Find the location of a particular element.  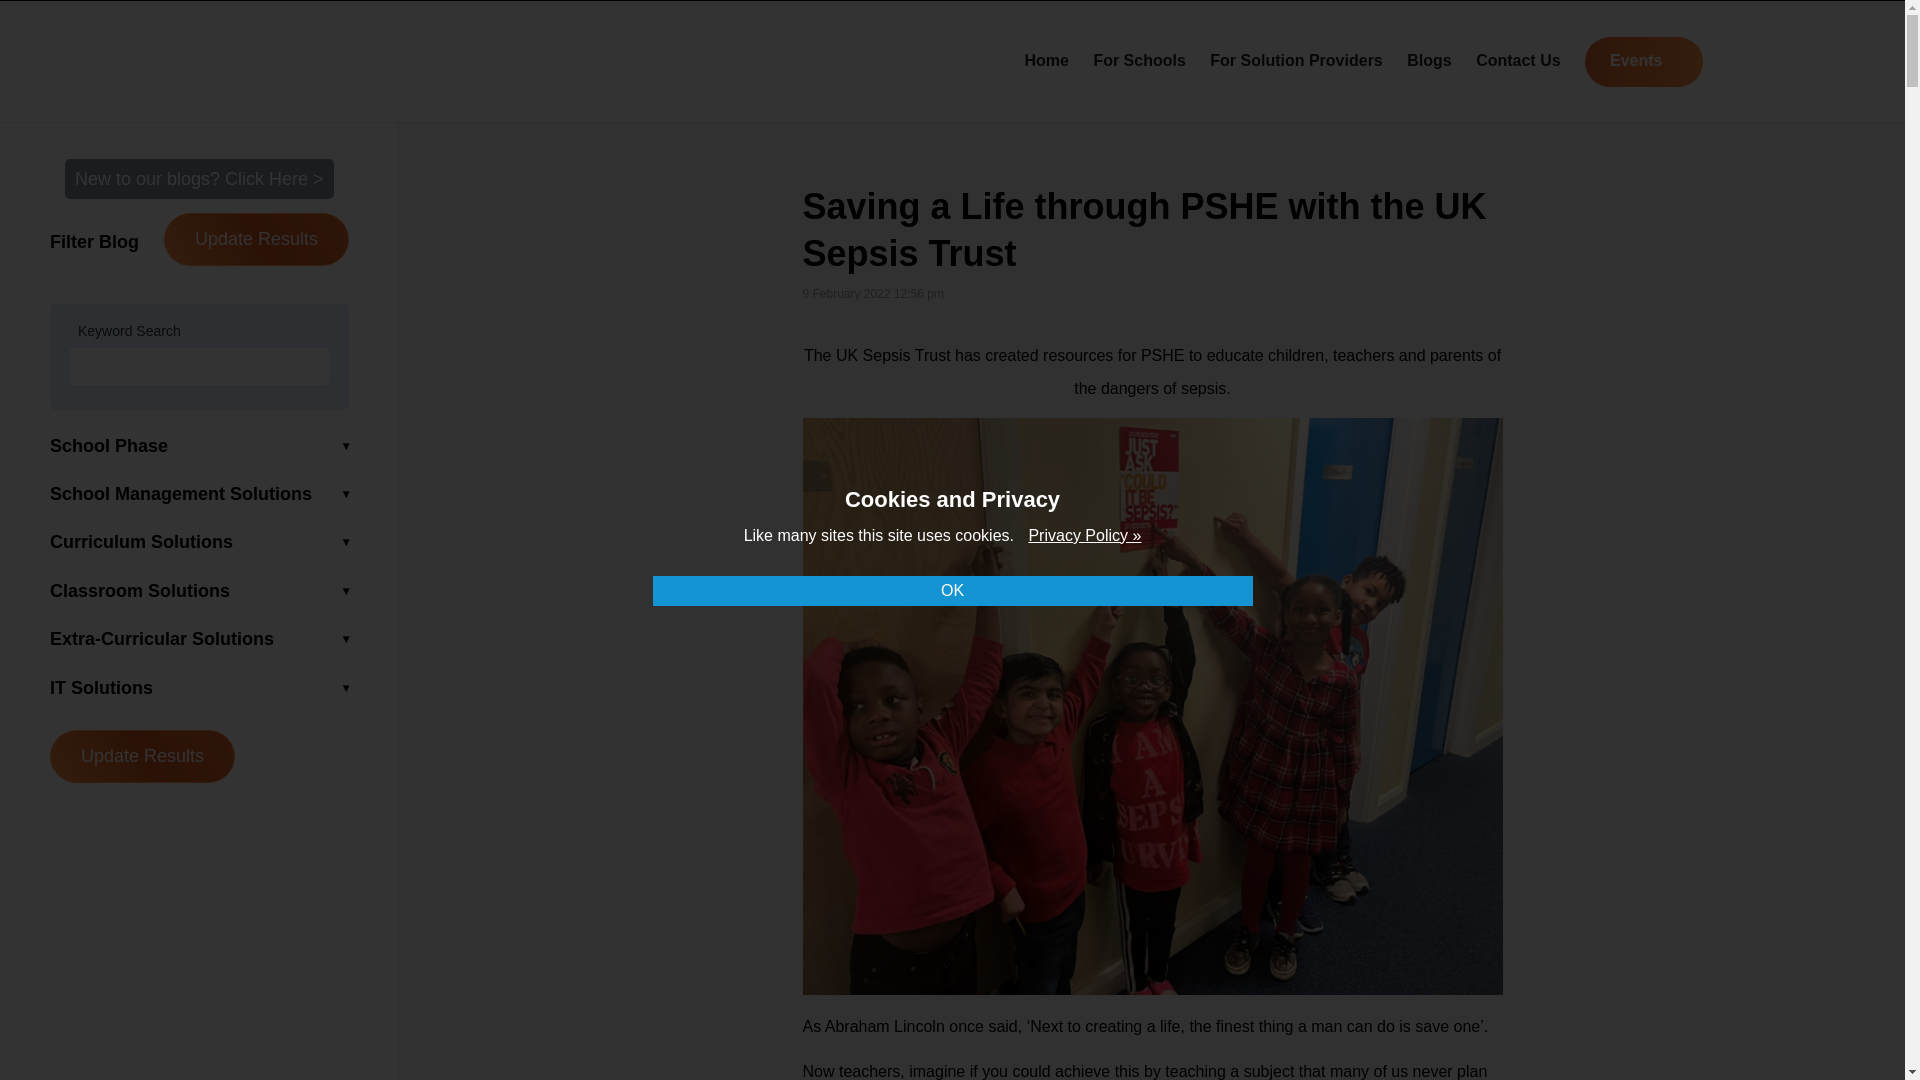

Blogs is located at coordinates (1429, 60).